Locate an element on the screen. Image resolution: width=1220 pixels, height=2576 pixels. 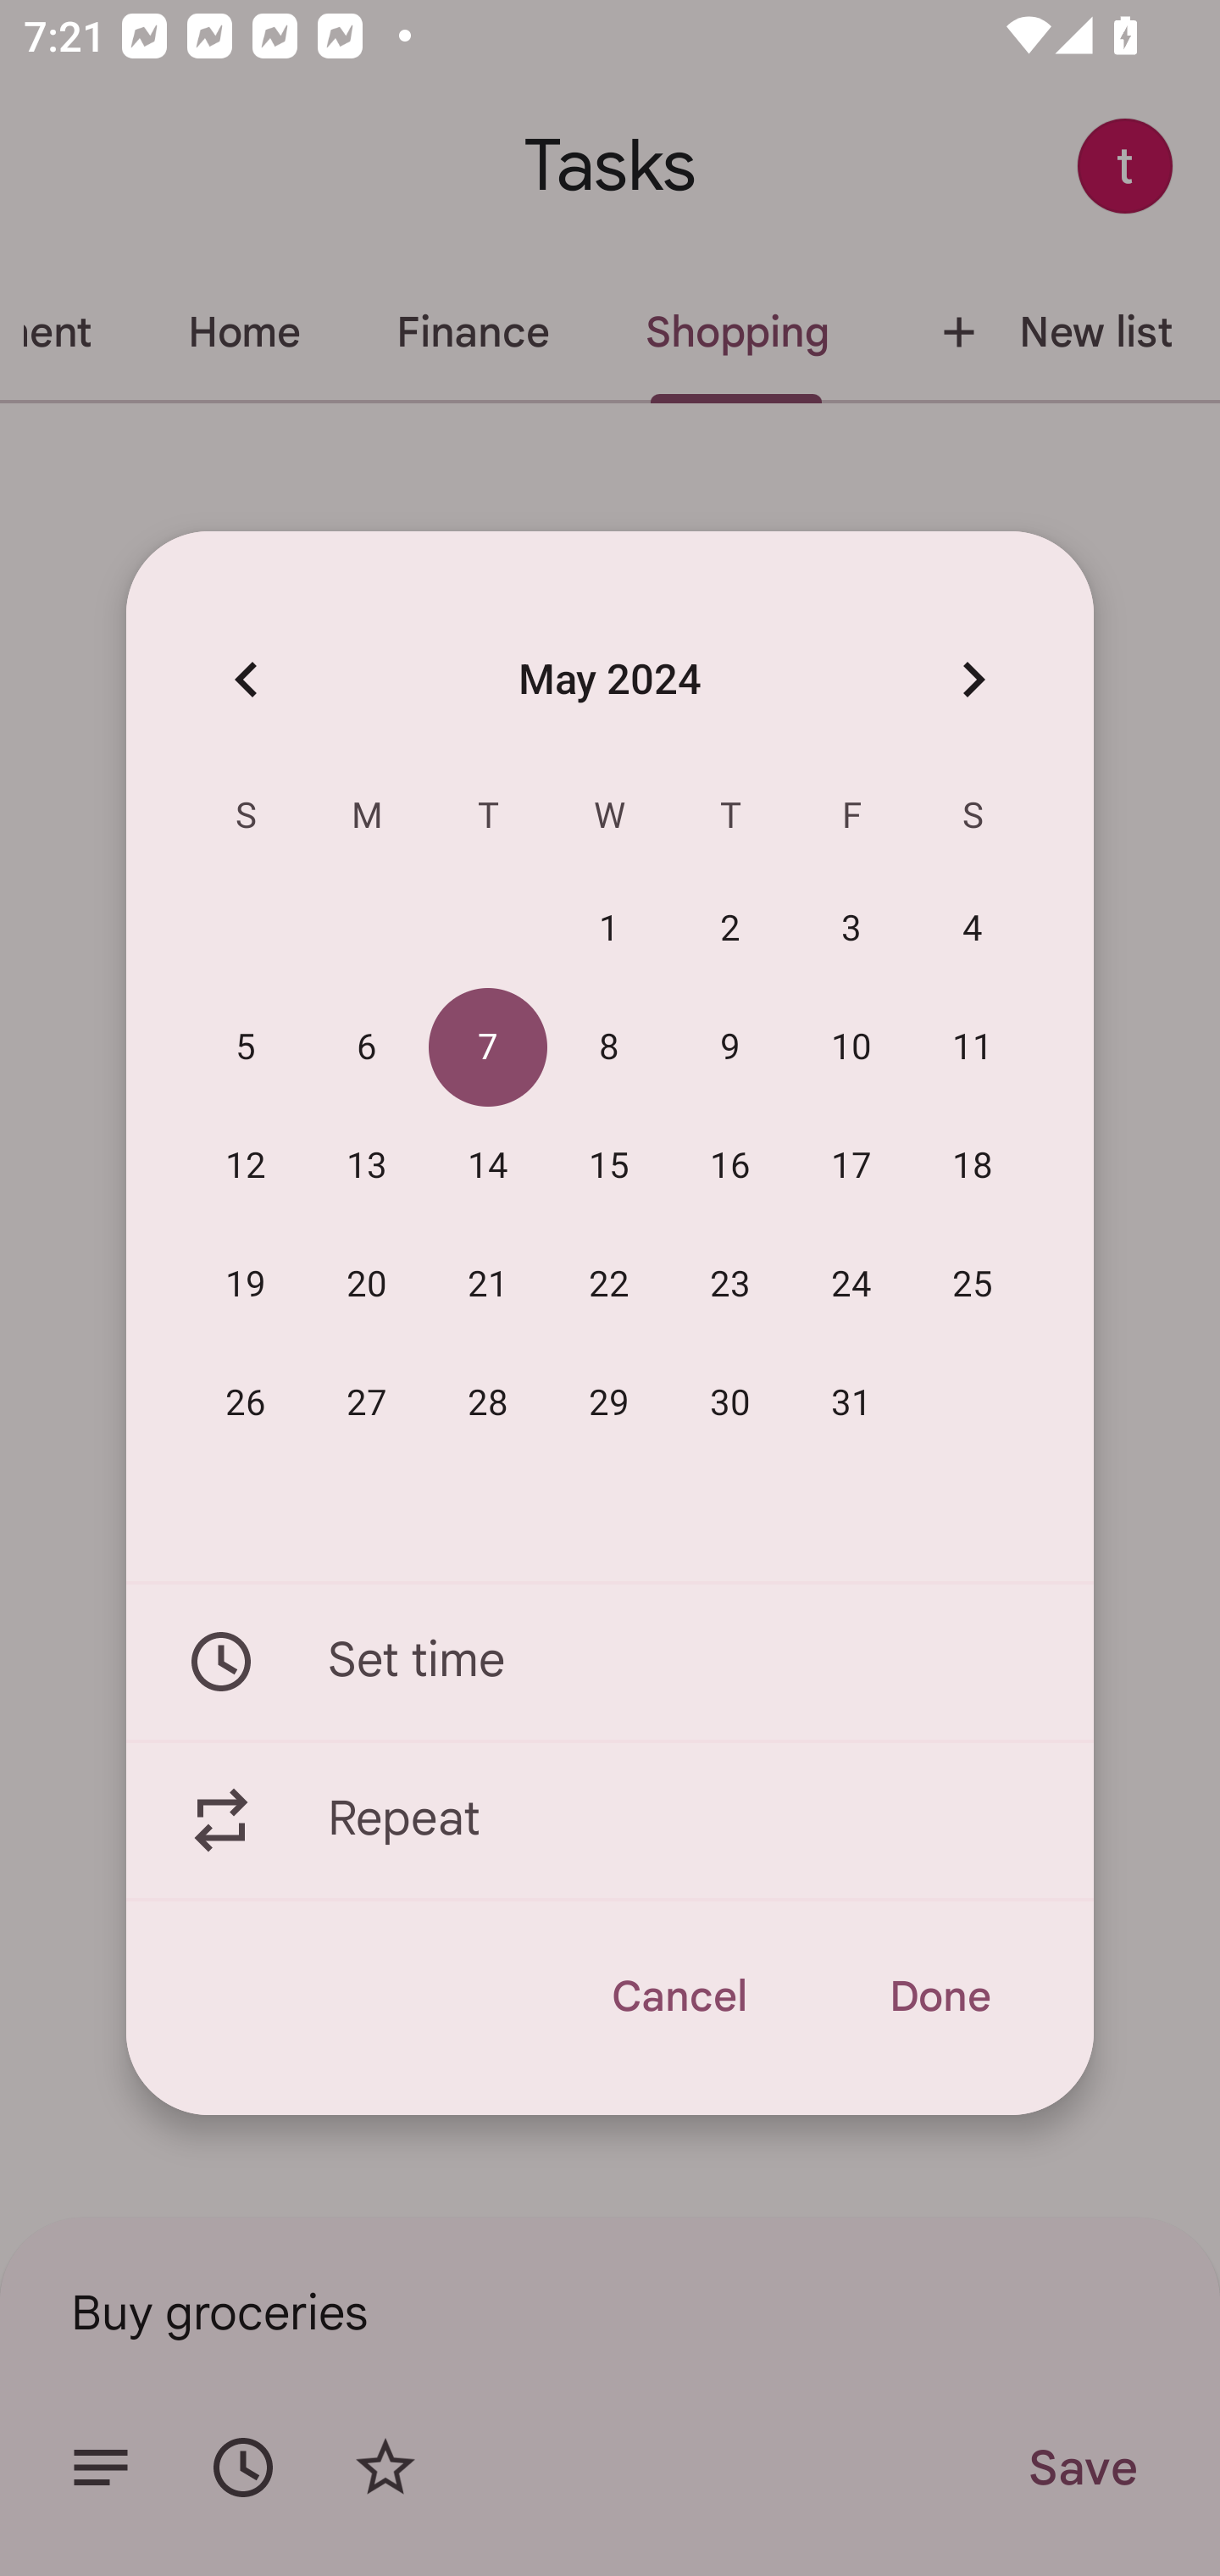
20 20 May 2024 is located at coordinates (367, 1285).